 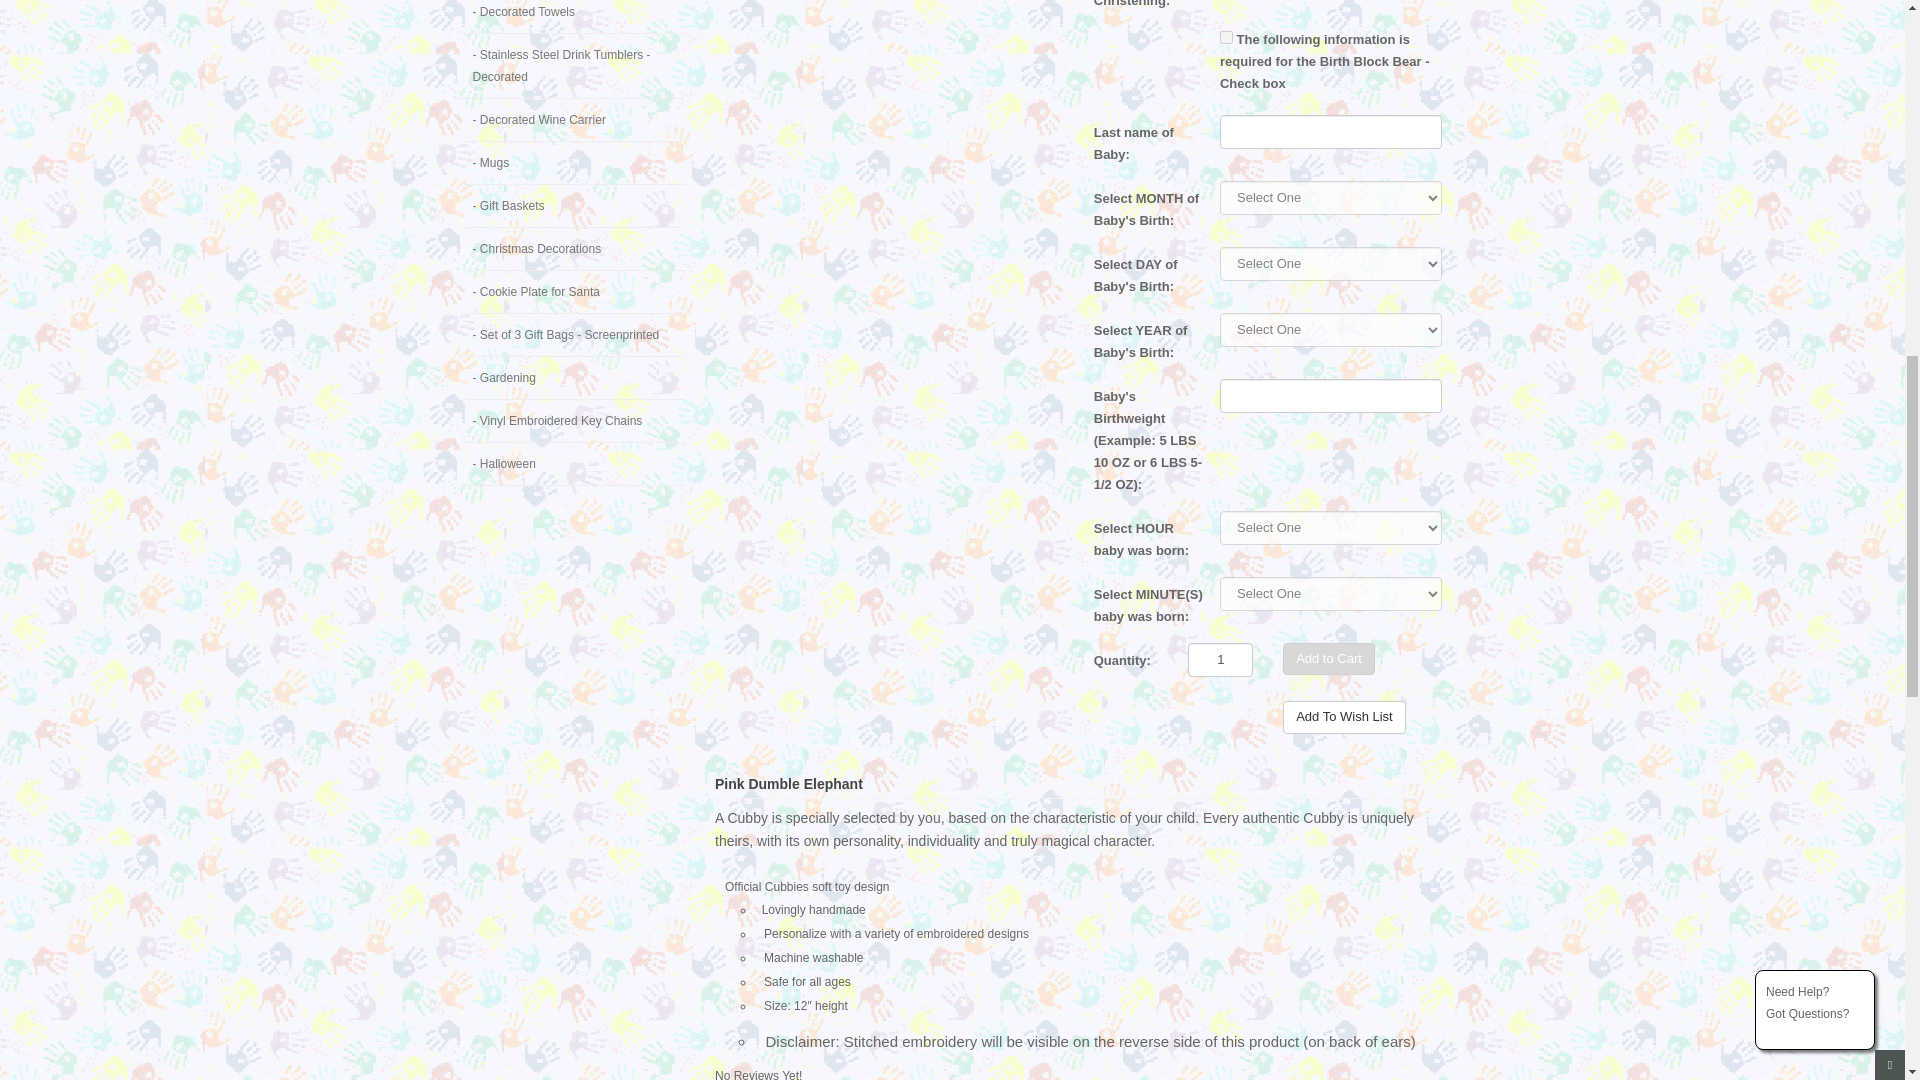 I want to click on Select DAY of Baby's Birth:, so click(x=1142, y=272).